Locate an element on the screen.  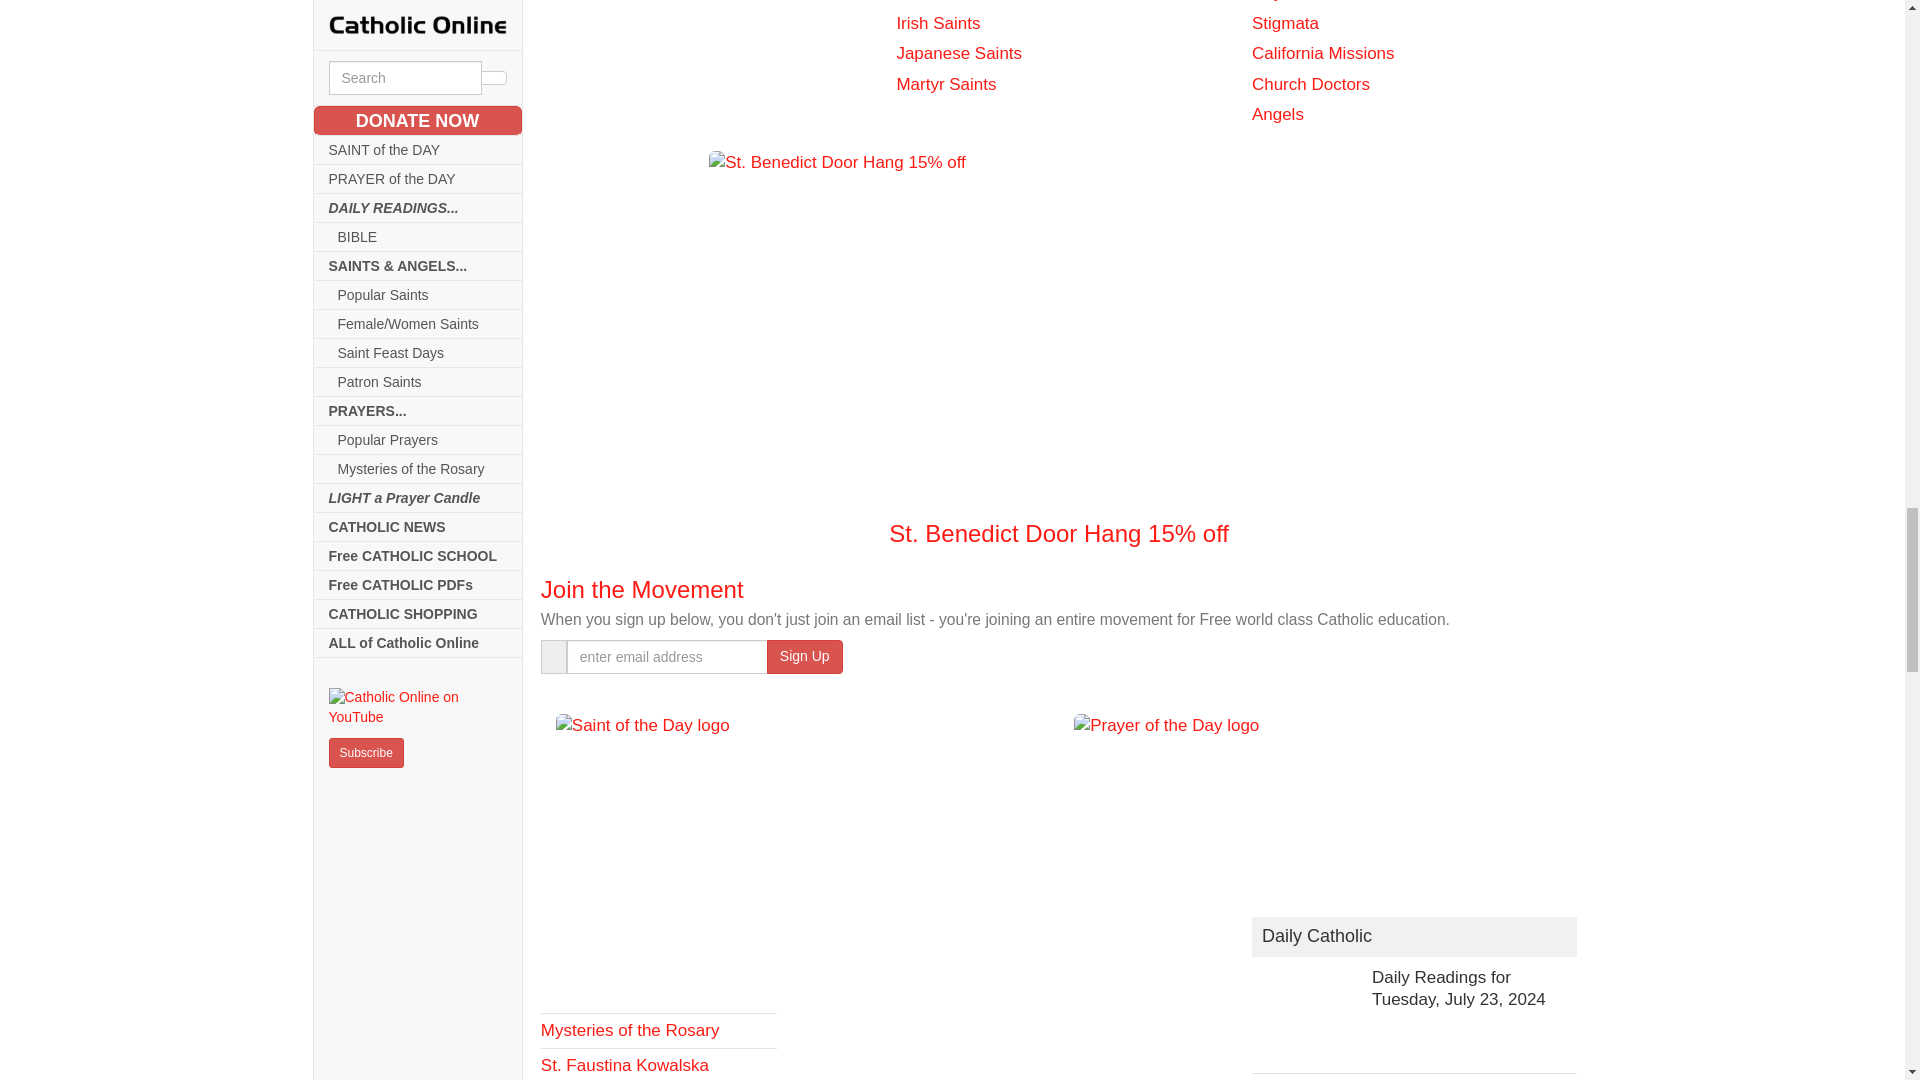
Sign Up is located at coordinates (804, 656).